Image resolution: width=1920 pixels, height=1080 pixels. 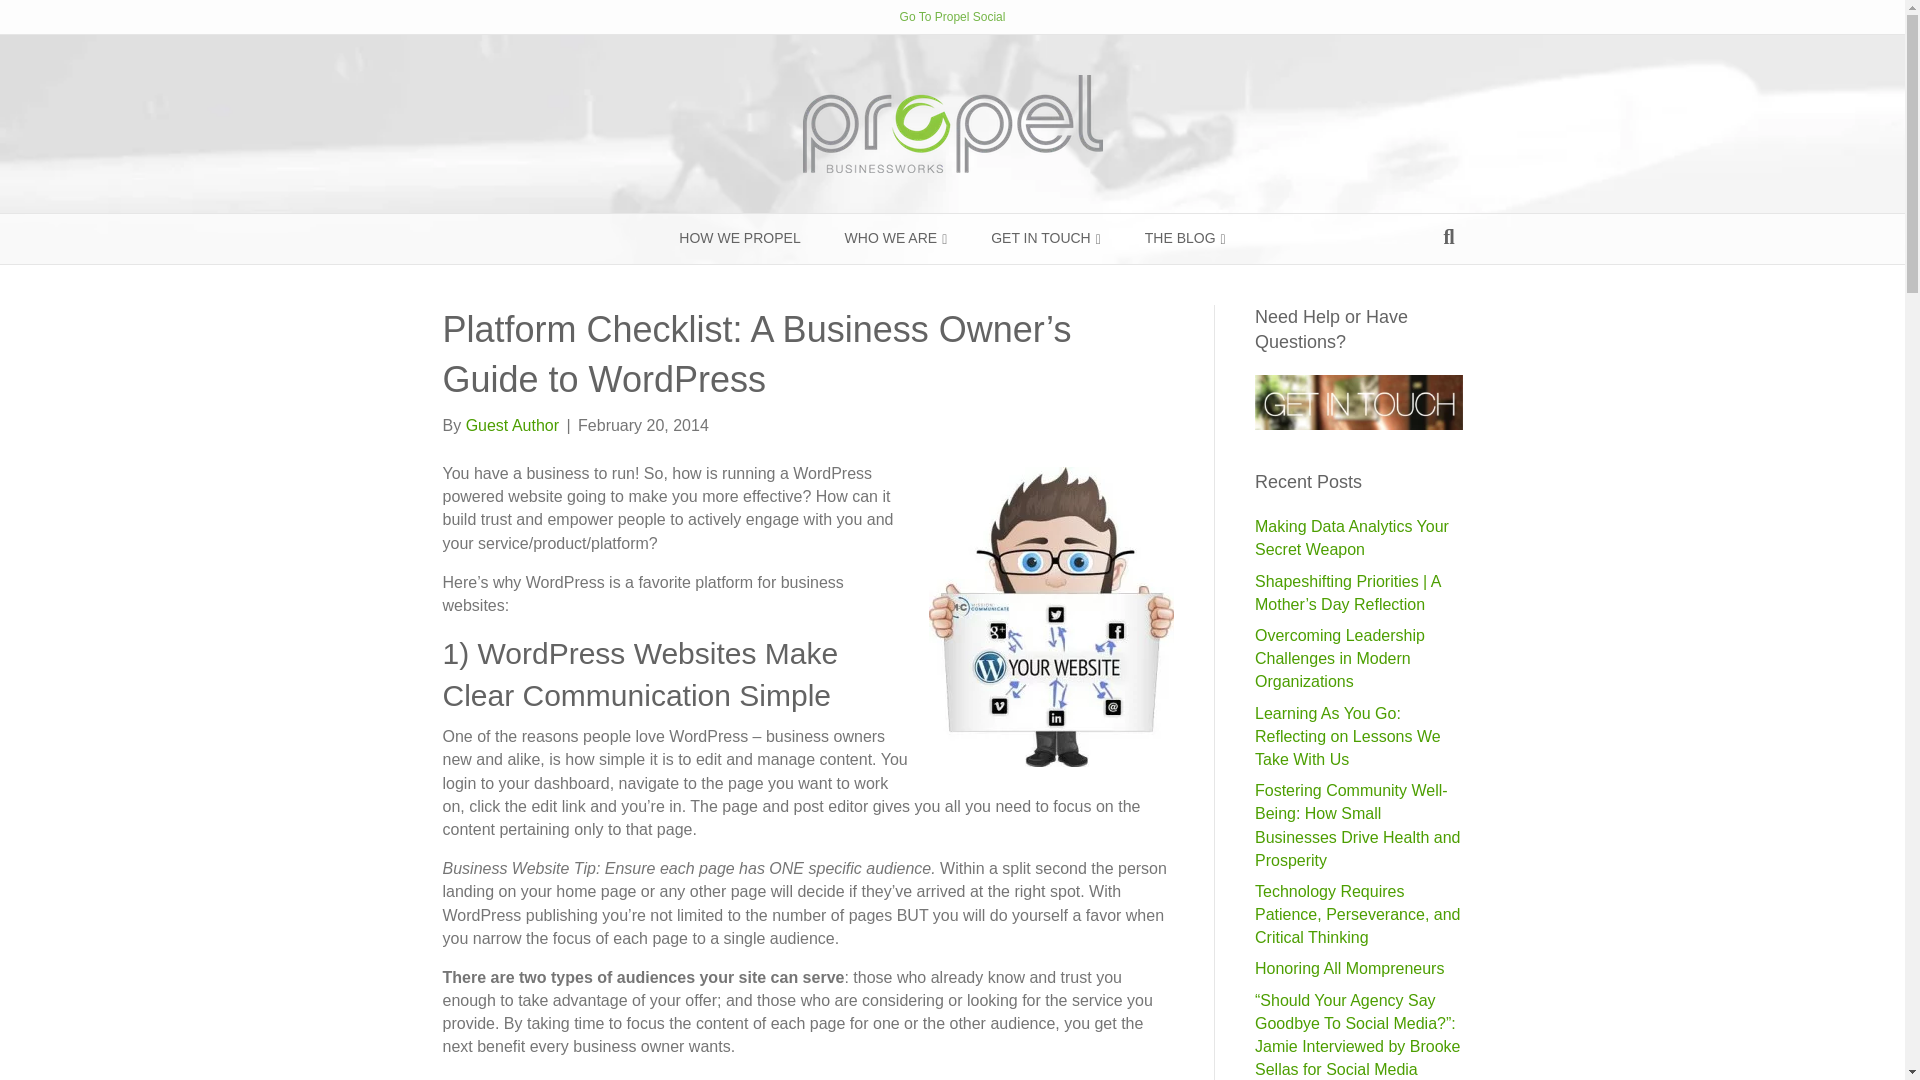 What do you see at coordinates (1186, 238) in the screenshot?
I see `THE BLOG` at bounding box center [1186, 238].